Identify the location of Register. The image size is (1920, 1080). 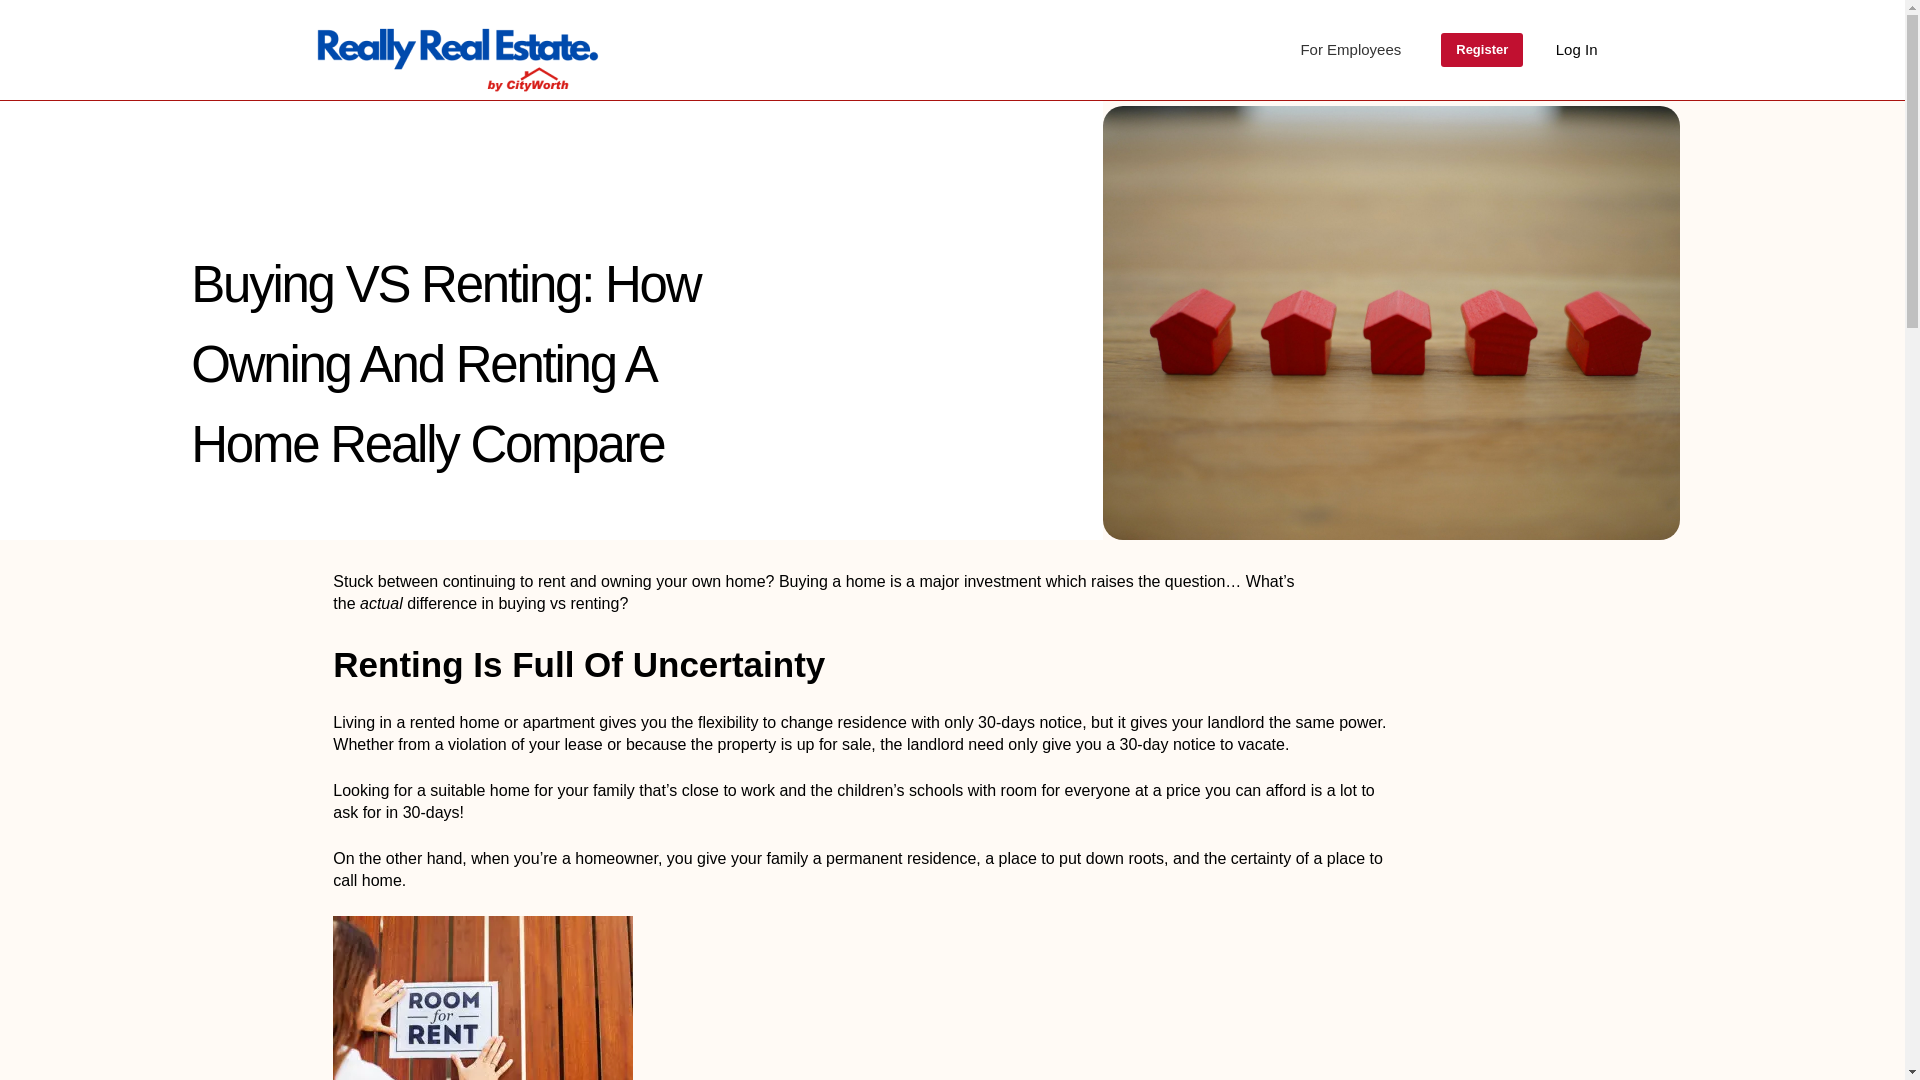
(1482, 50).